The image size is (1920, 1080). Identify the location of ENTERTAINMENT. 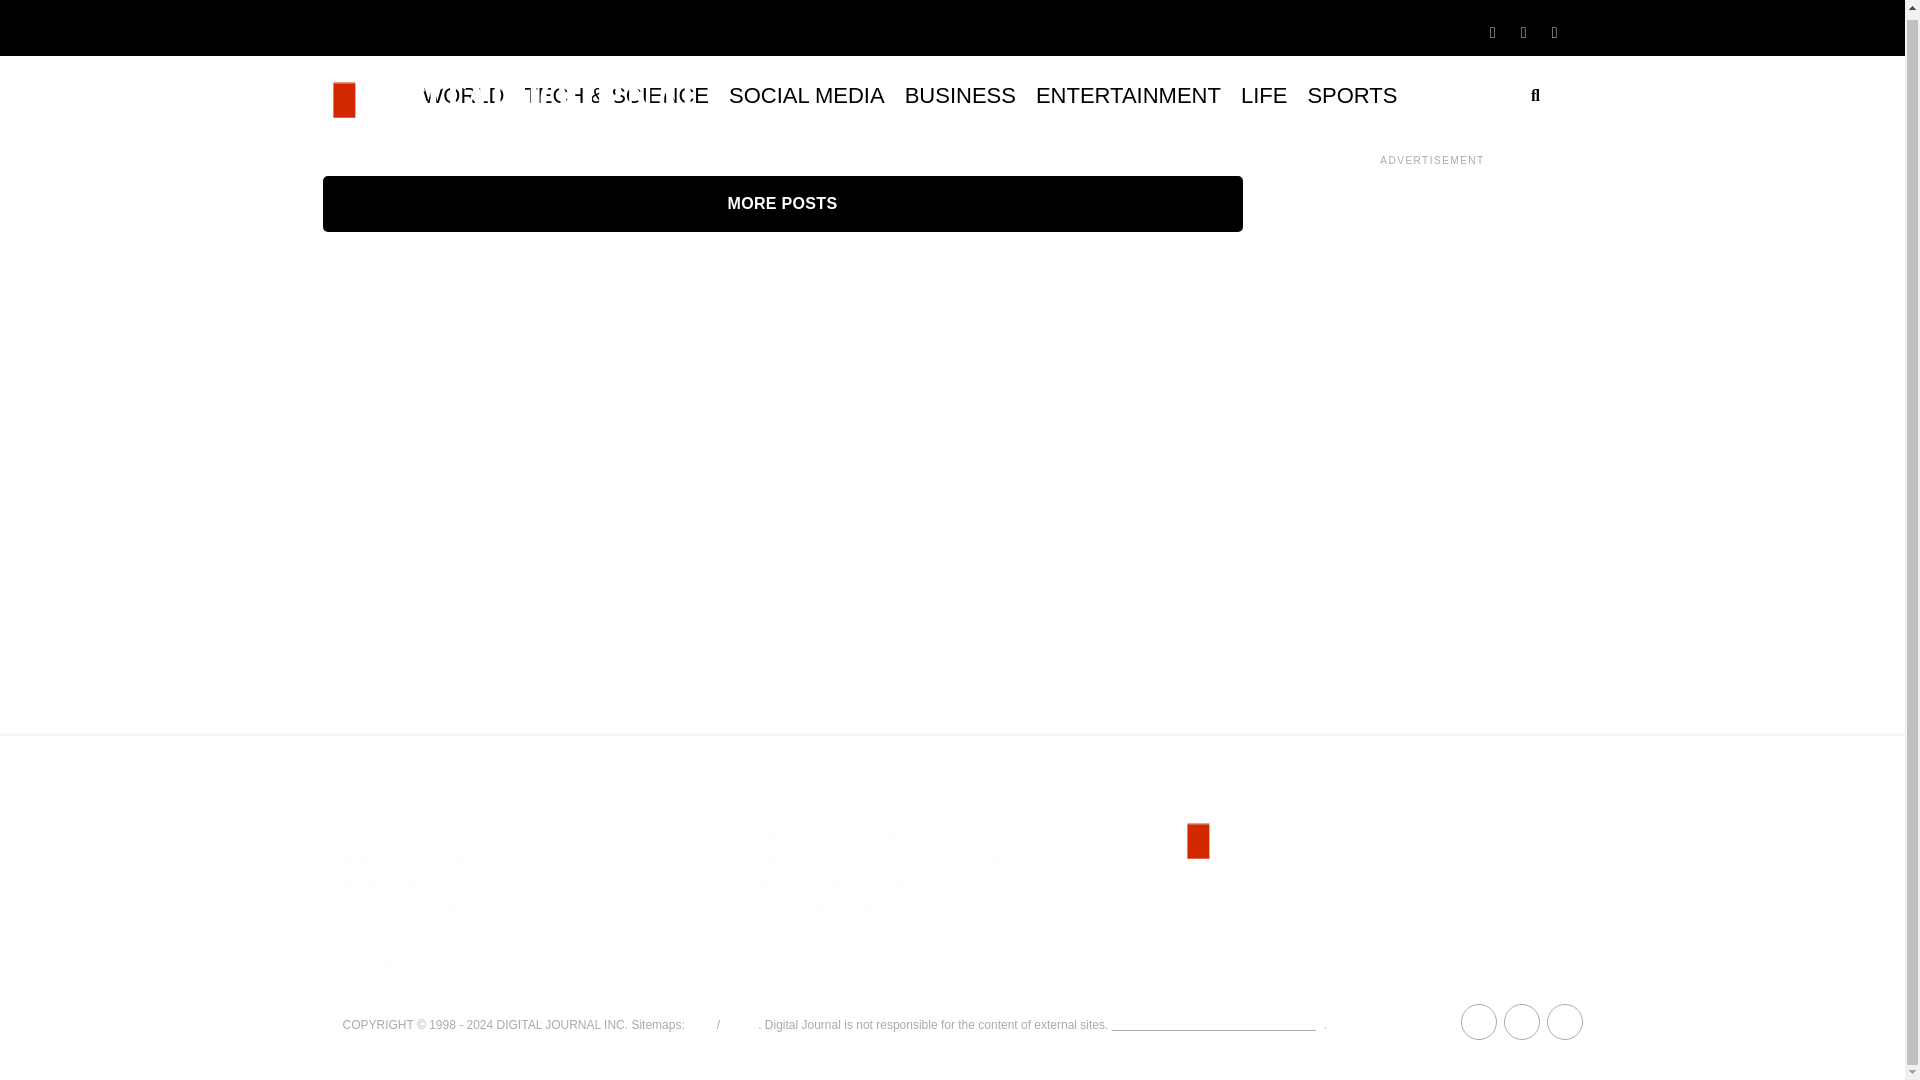
(1128, 96).